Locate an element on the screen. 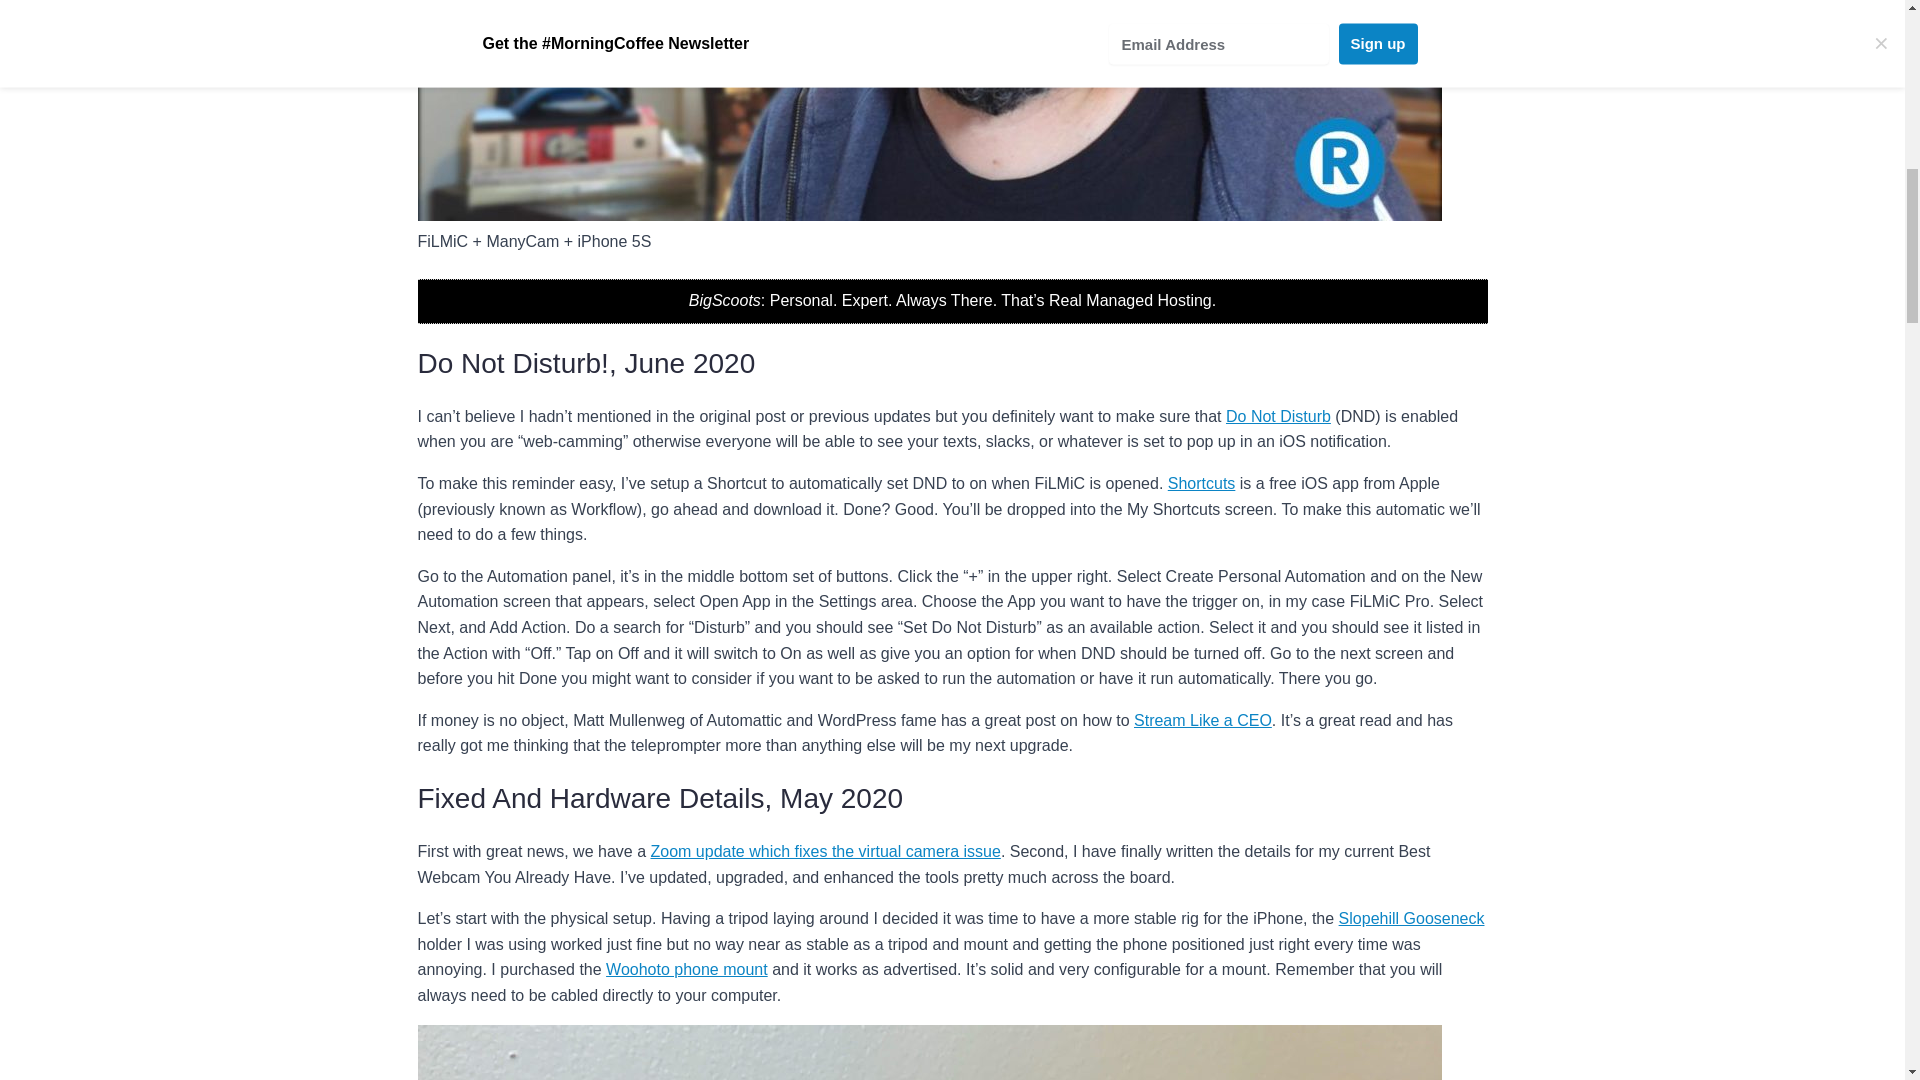 This screenshot has height=1080, width=1920. Stream Like a CEO is located at coordinates (1202, 720).